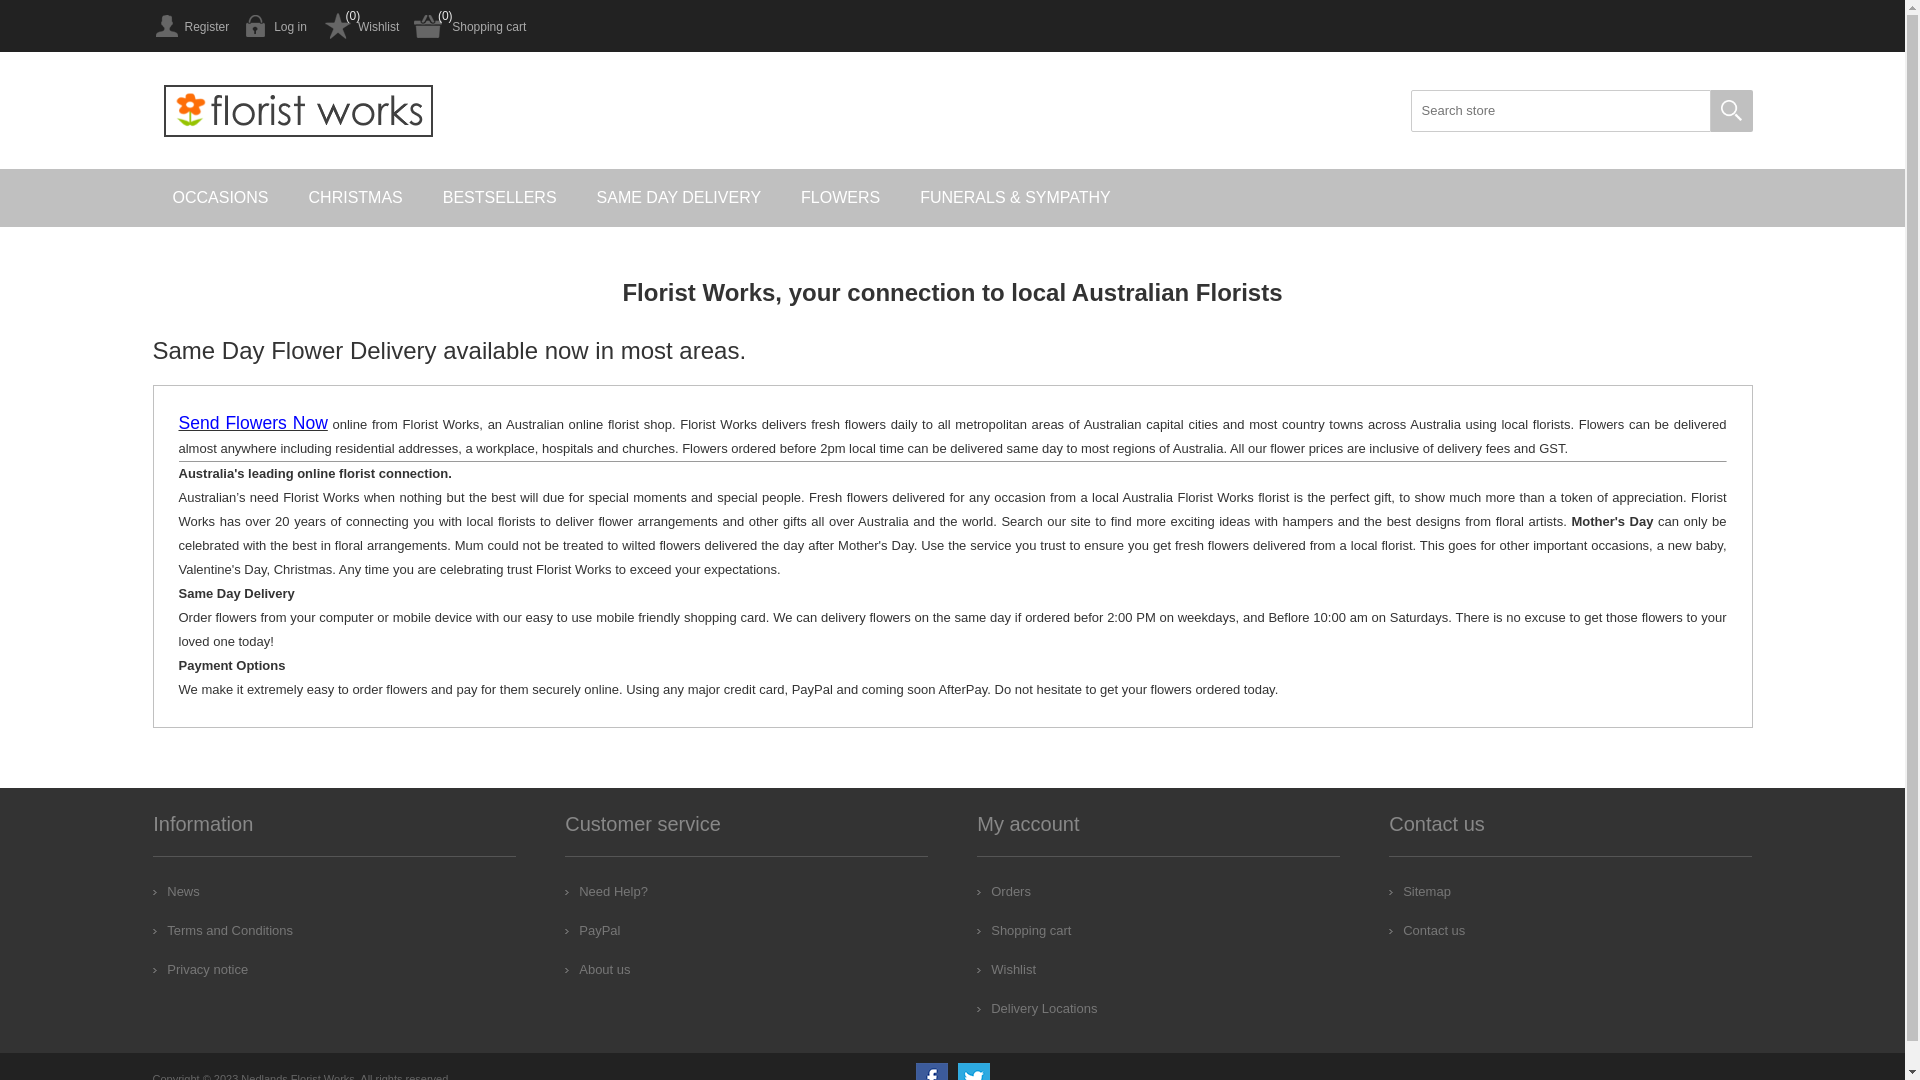 The width and height of the screenshot is (1920, 1080). I want to click on Contact us, so click(1427, 930).